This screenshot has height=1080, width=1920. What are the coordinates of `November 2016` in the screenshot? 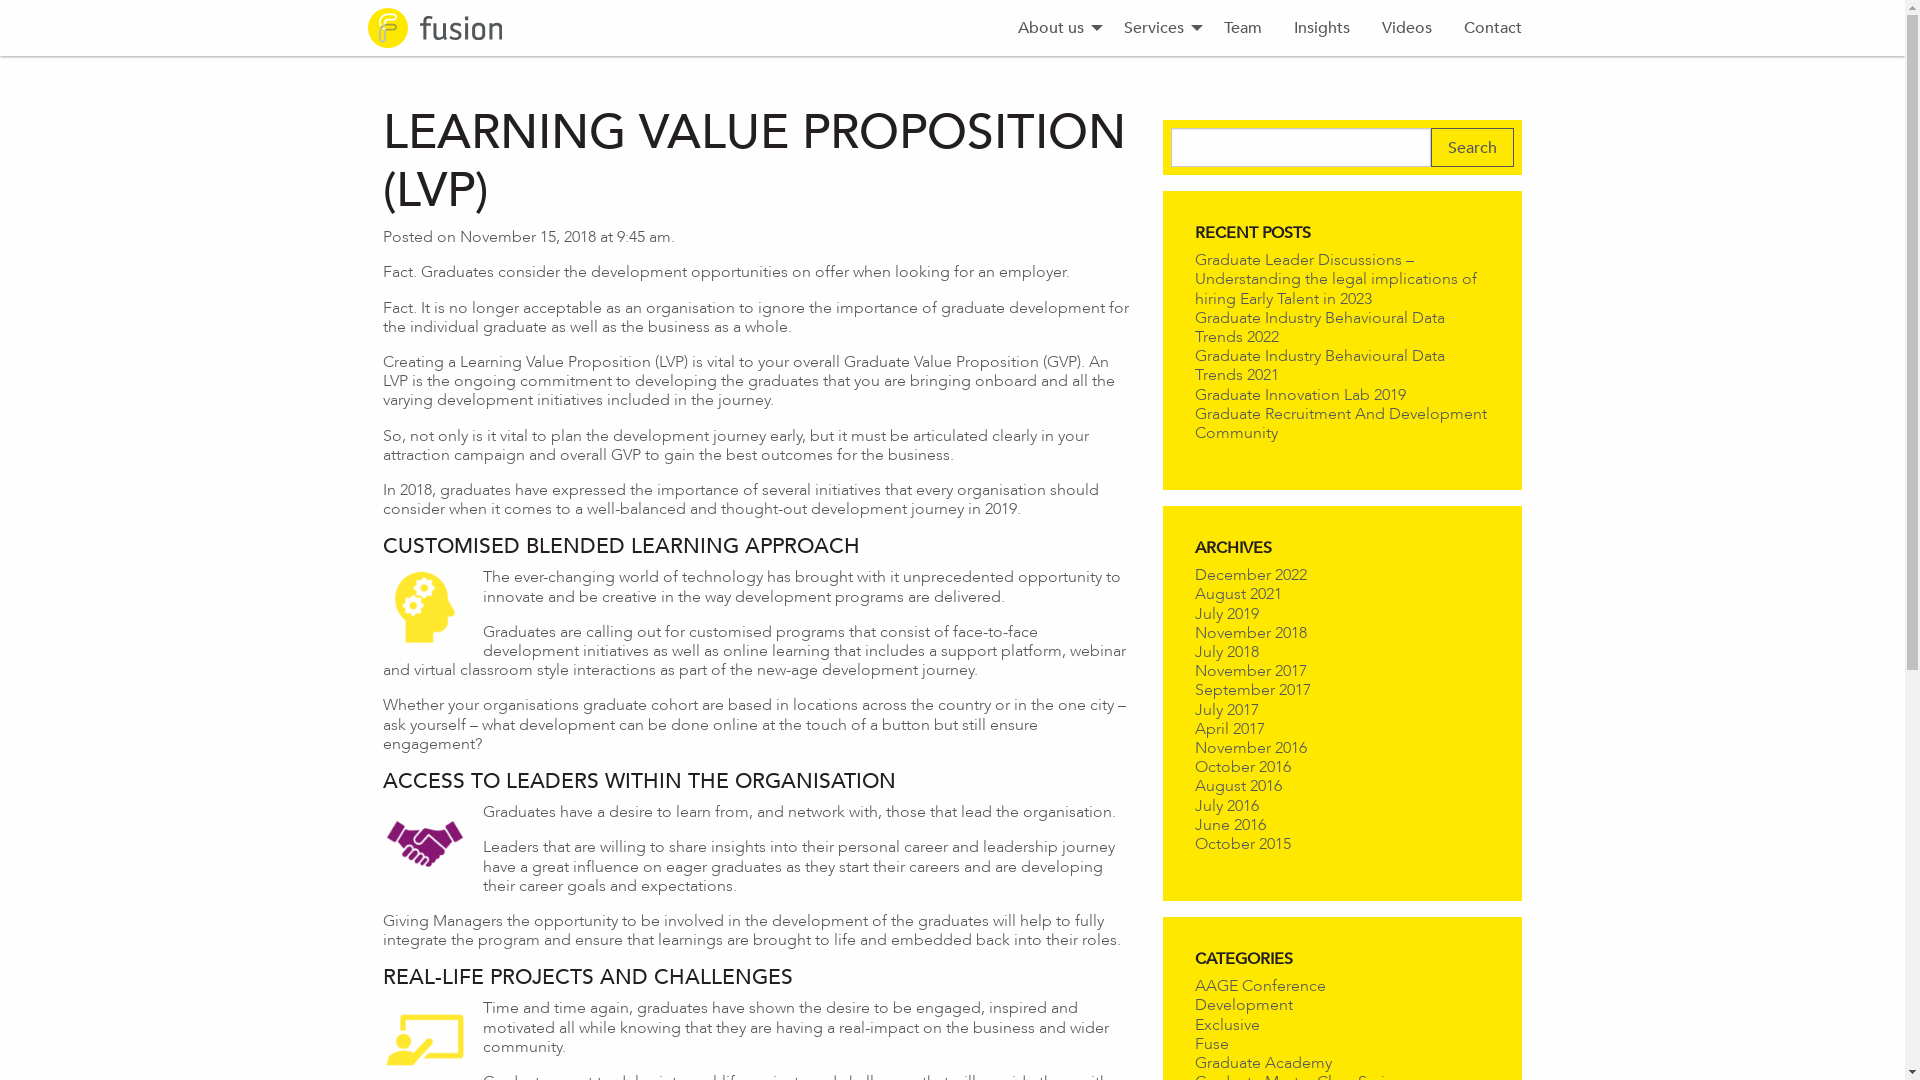 It's located at (1250, 748).